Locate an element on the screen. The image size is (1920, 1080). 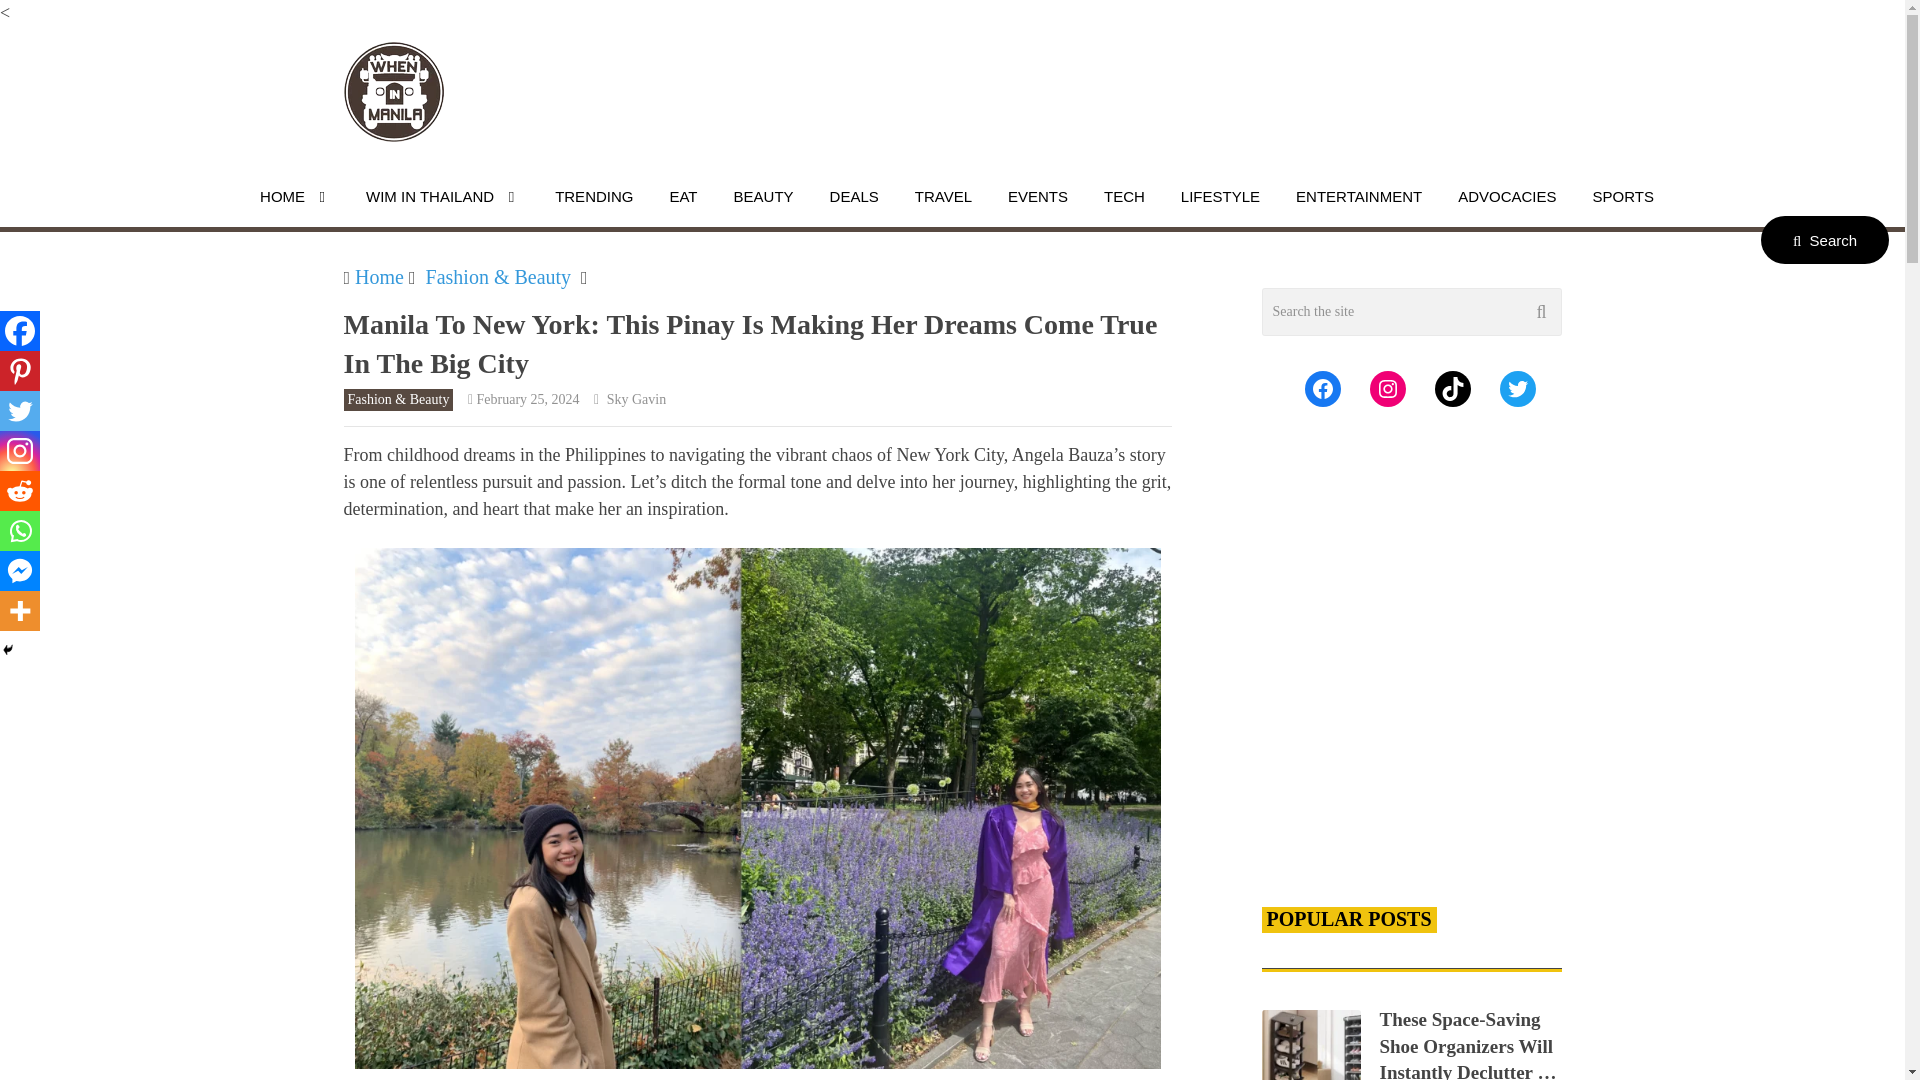
EVENTS is located at coordinates (1037, 196).